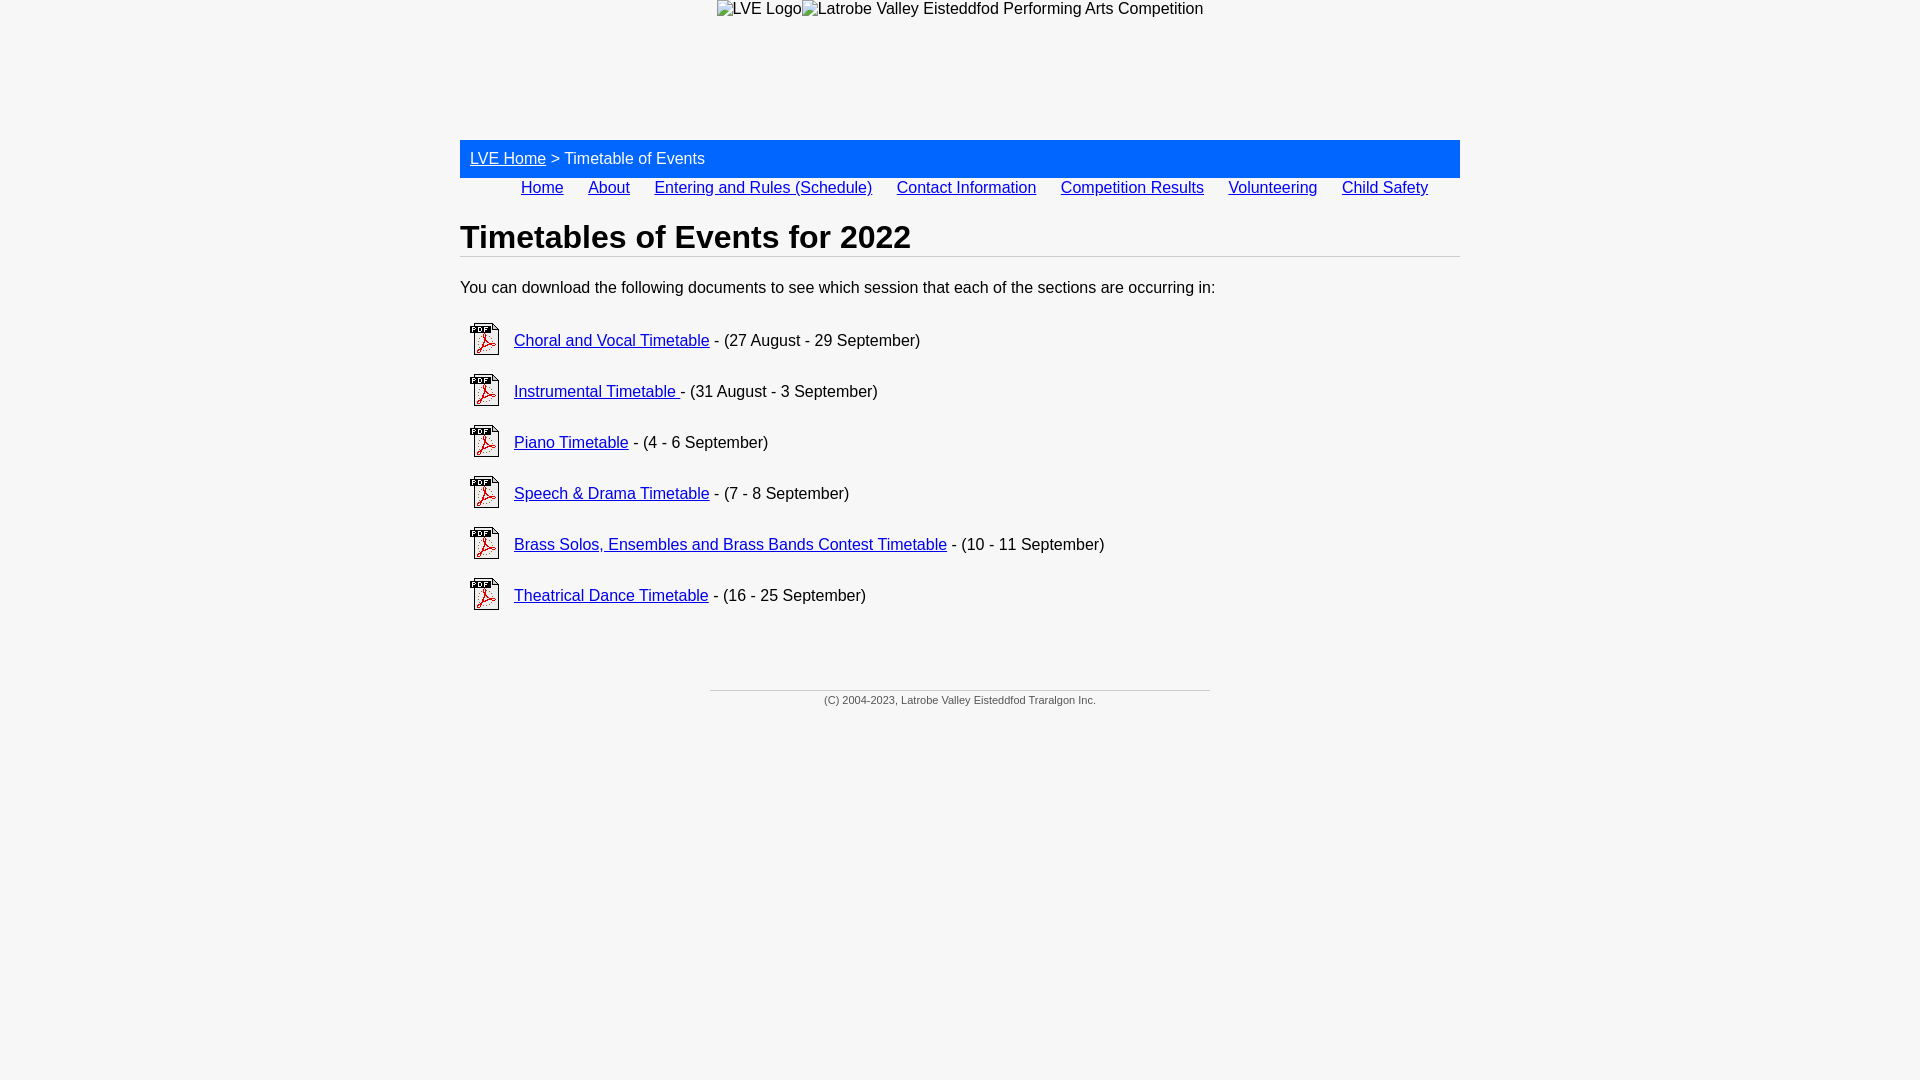 The image size is (1920, 1080). I want to click on LVE Home, so click(508, 158).